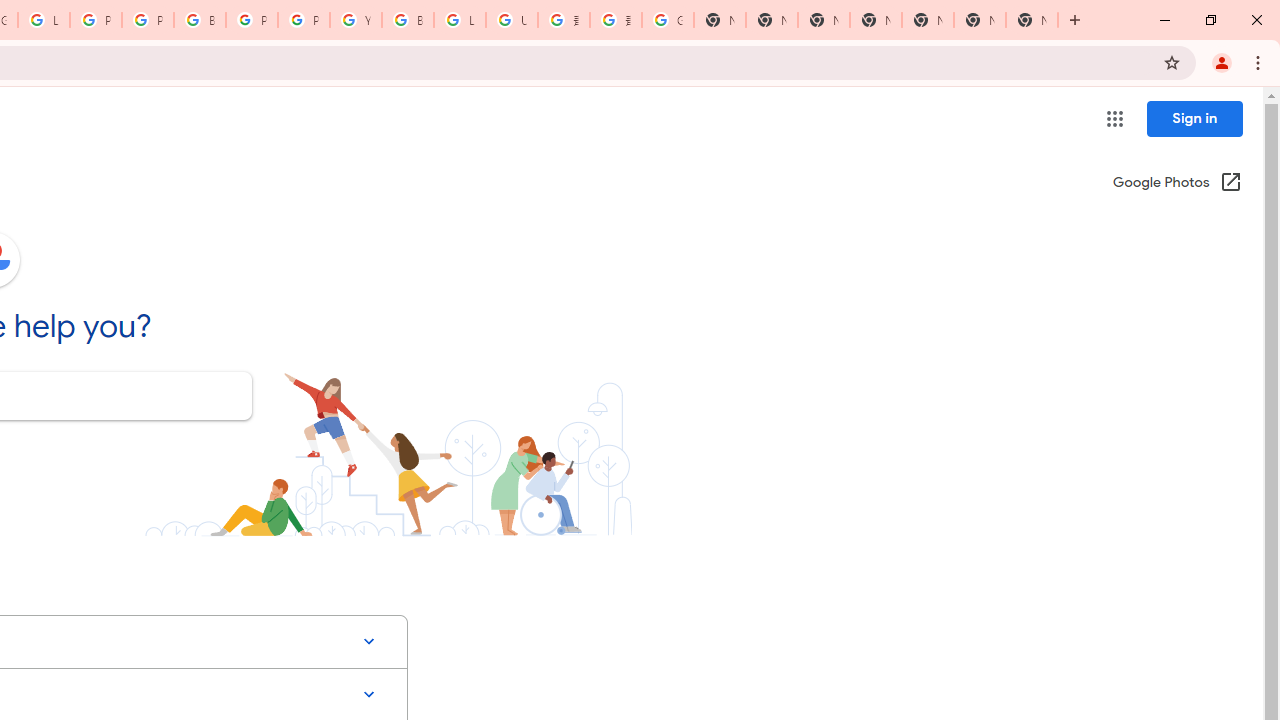 The width and height of the screenshot is (1280, 720). What do you see at coordinates (96, 20) in the screenshot?
I see `Privacy Help Center - Policies Help` at bounding box center [96, 20].